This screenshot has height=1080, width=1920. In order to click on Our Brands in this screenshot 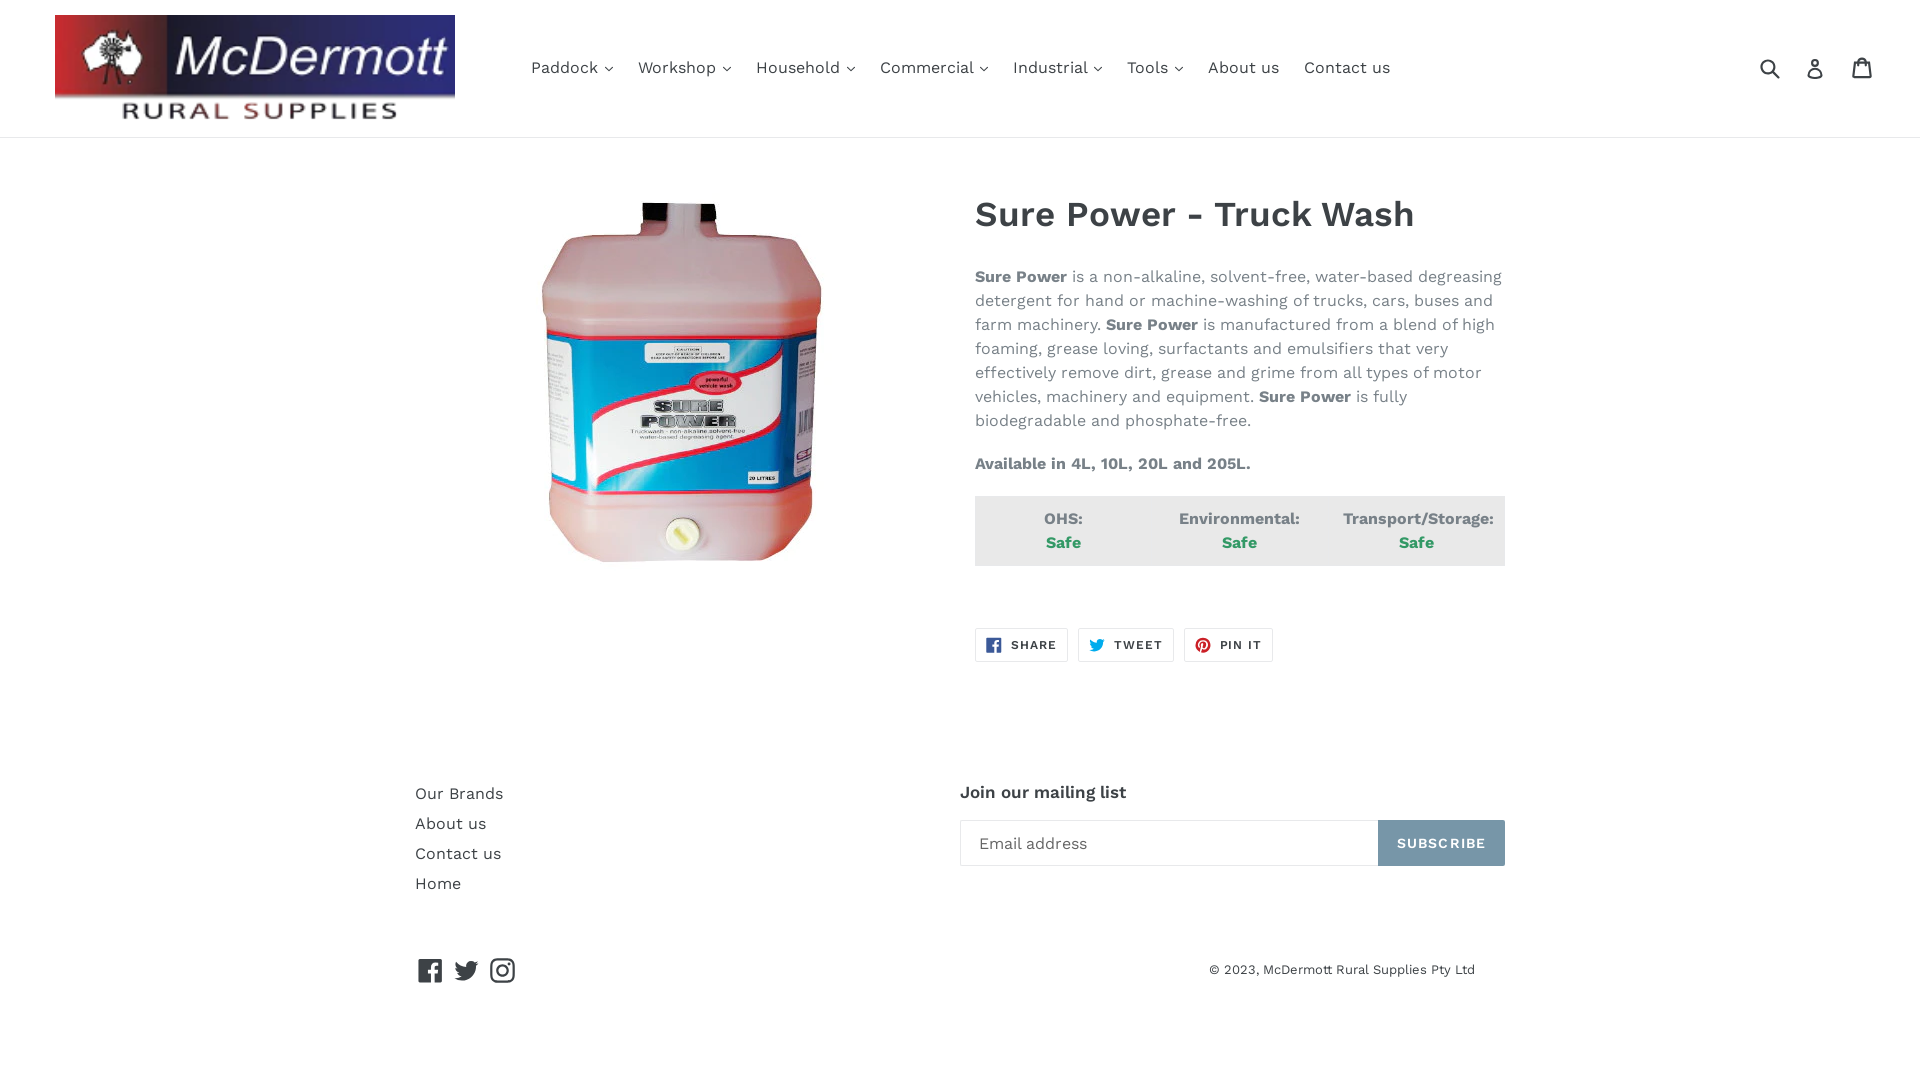, I will do `click(459, 794)`.